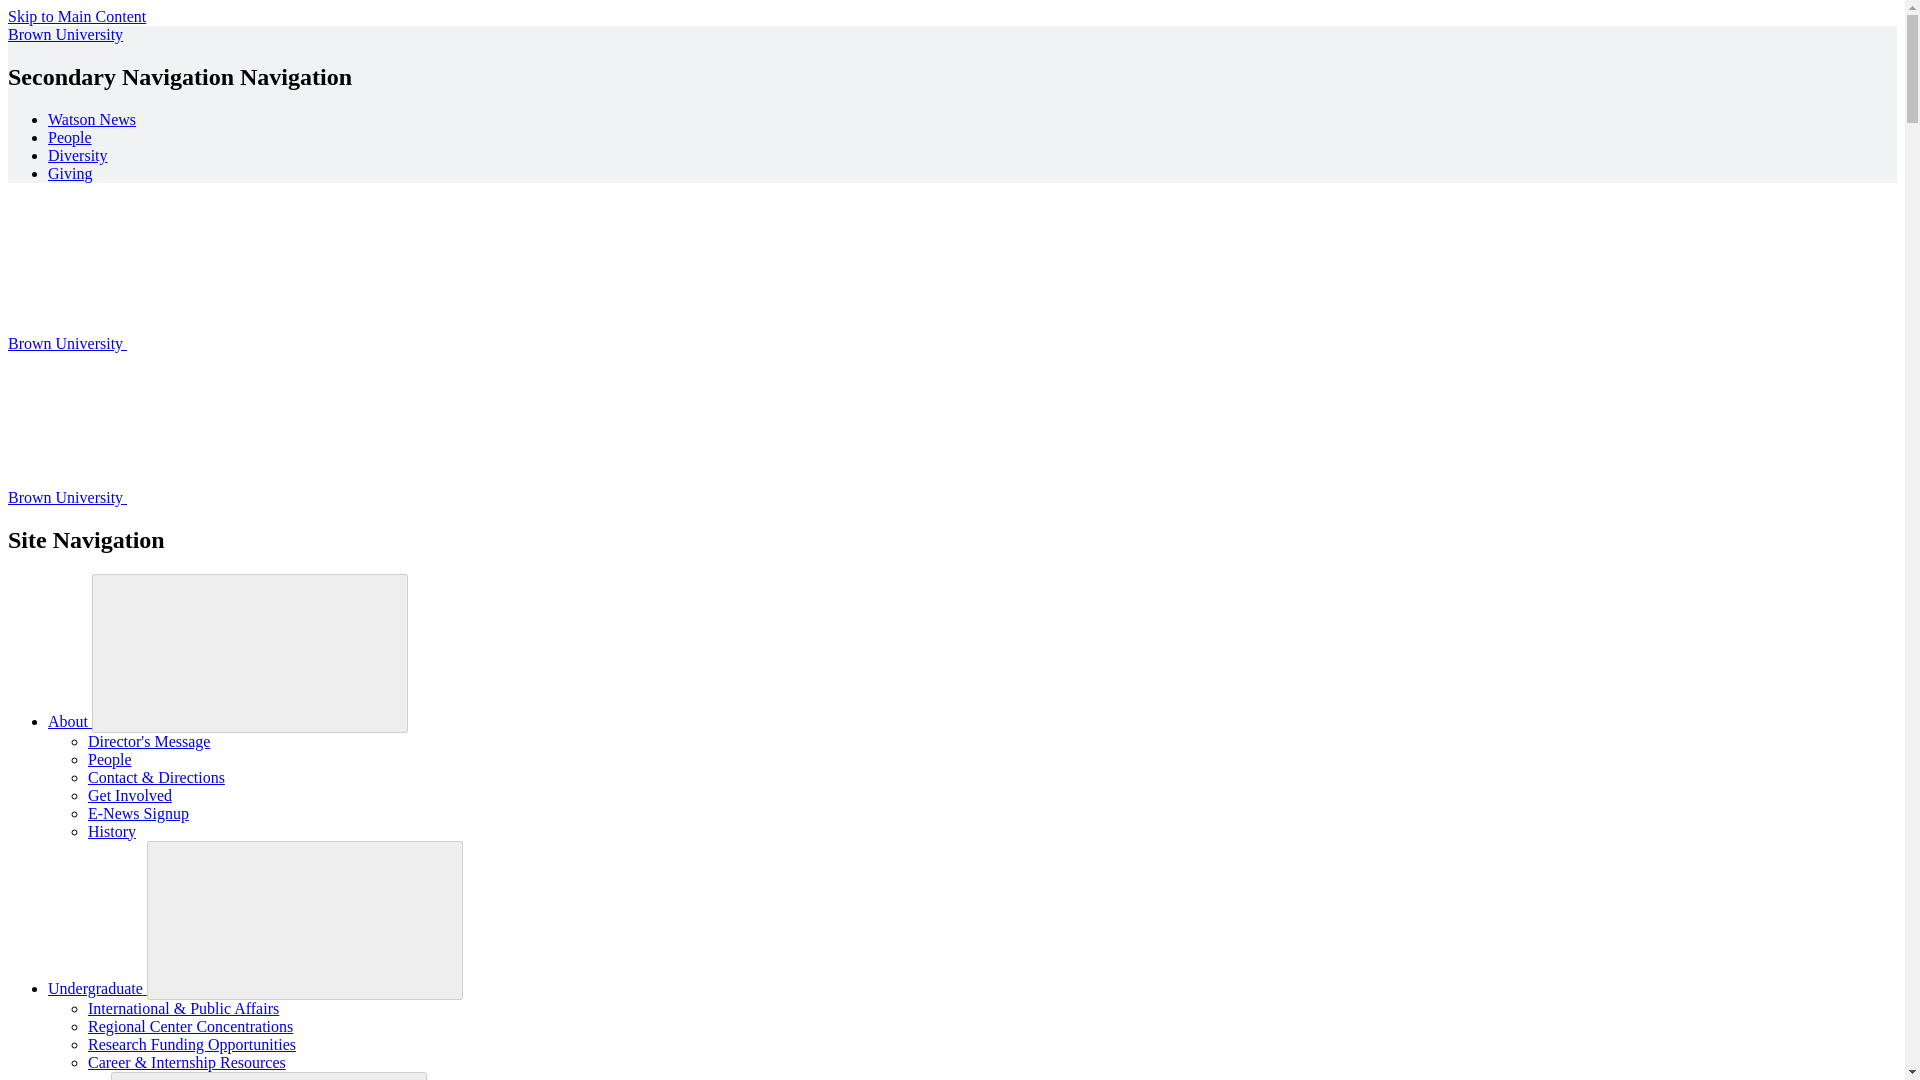 The height and width of the screenshot is (1080, 1920). Describe the element at coordinates (78, 155) in the screenshot. I see `Diversity` at that location.